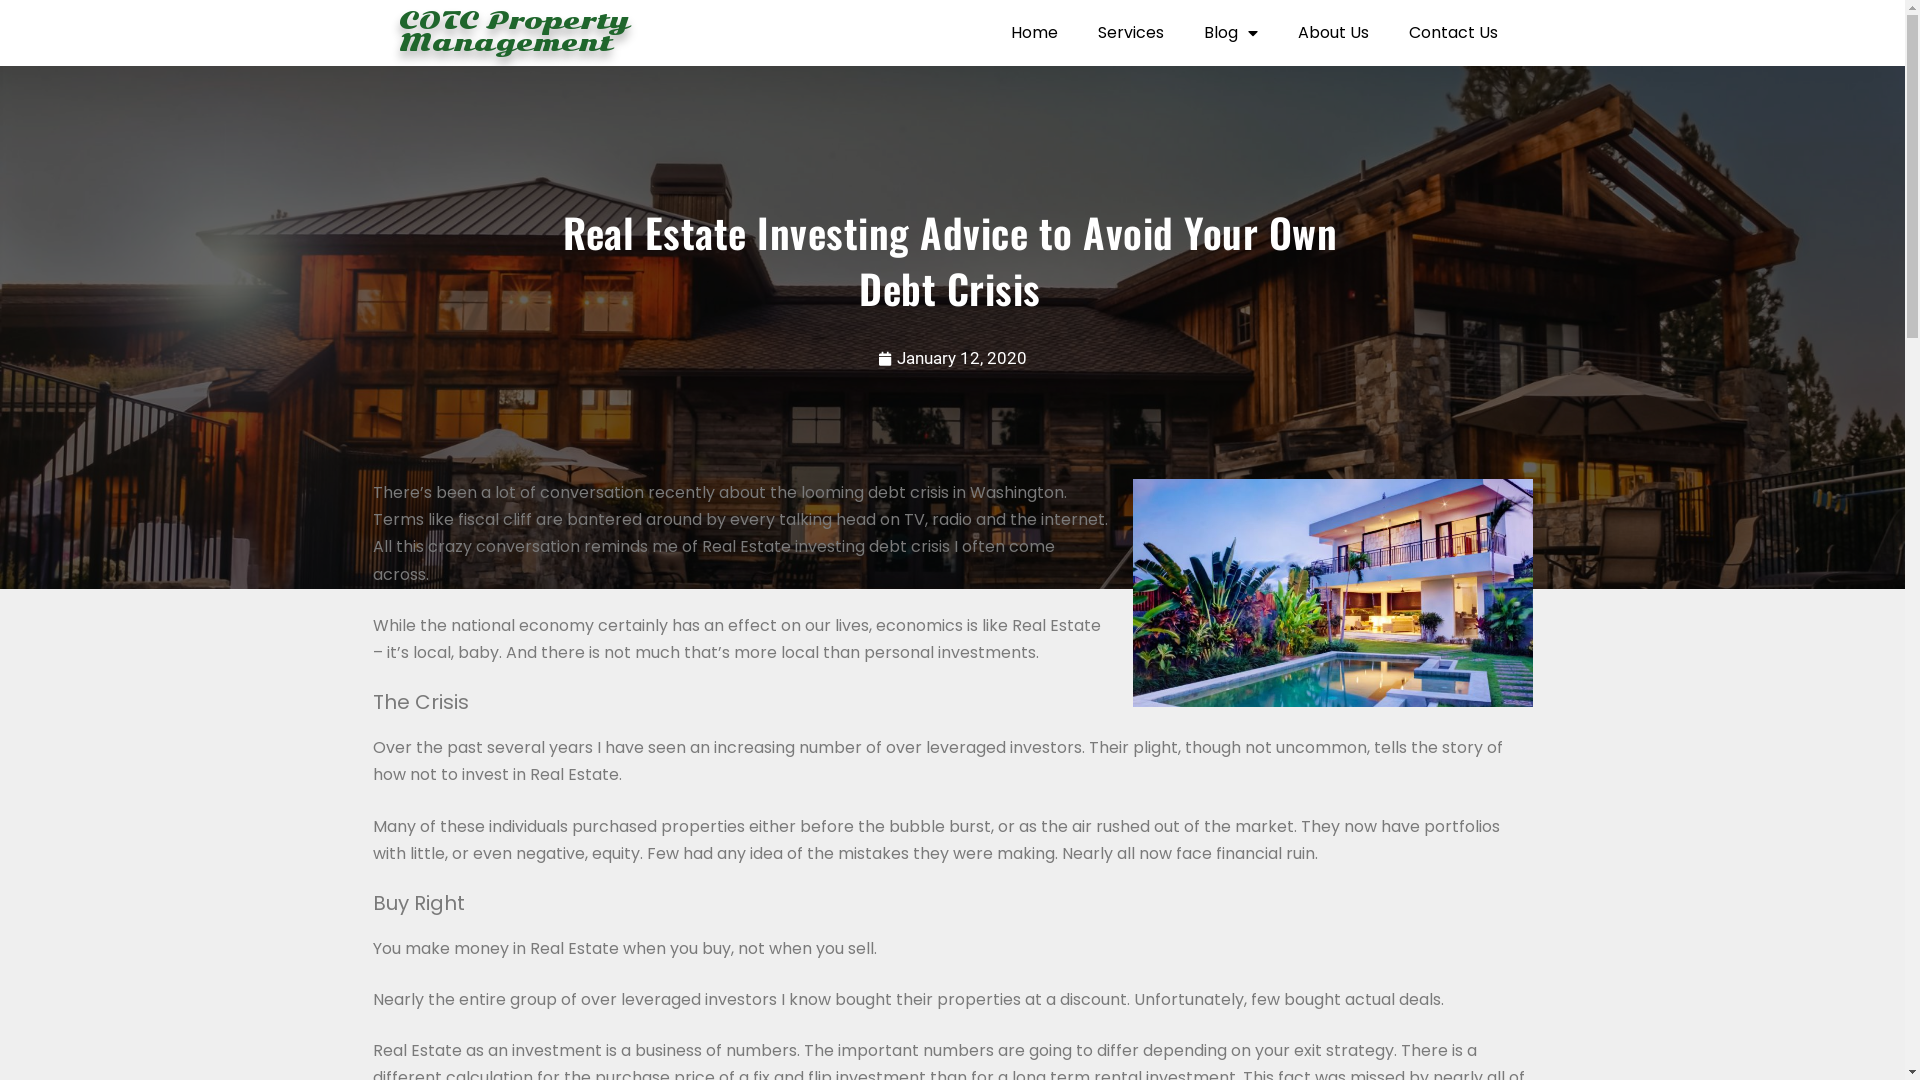  What do you see at coordinates (1334, 33) in the screenshot?
I see `About Us` at bounding box center [1334, 33].